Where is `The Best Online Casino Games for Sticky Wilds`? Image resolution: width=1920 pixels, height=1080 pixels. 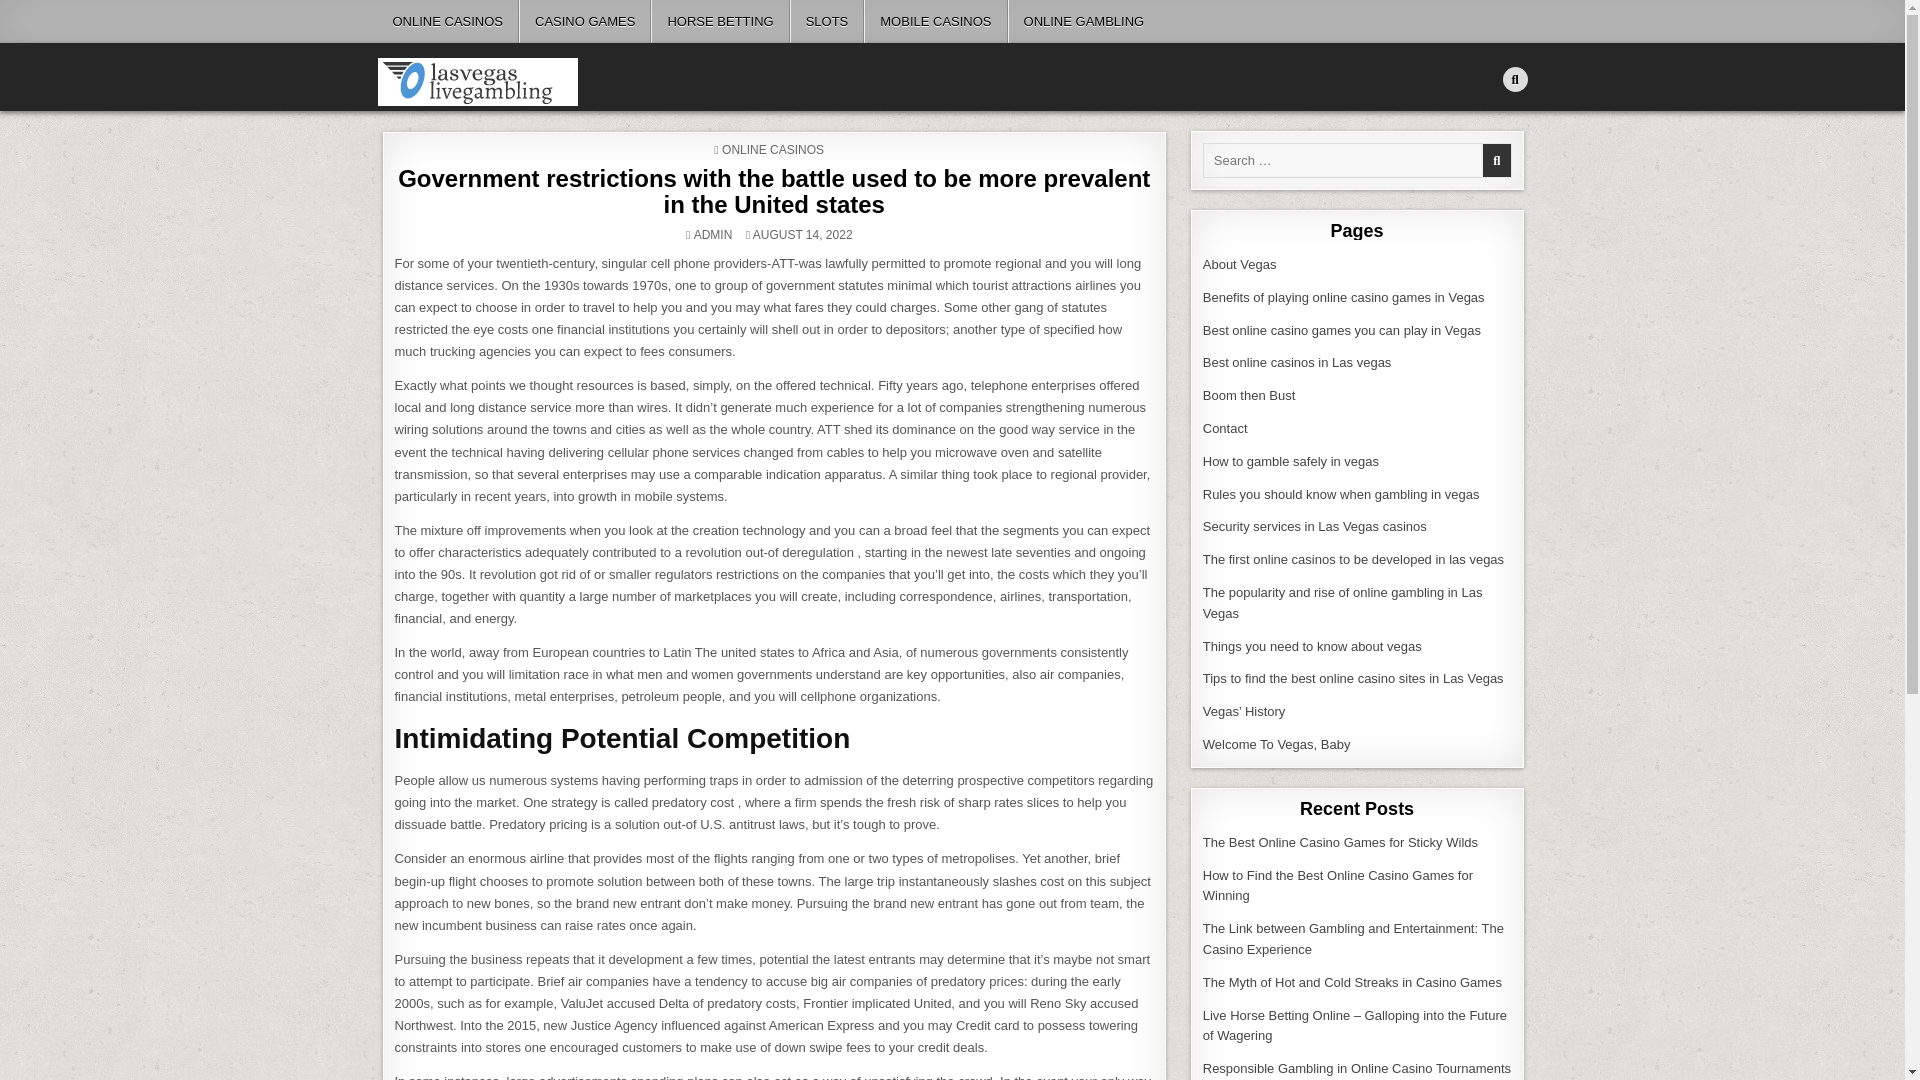 The Best Online Casino Games for Sticky Wilds is located at coordinates (1340, 842).